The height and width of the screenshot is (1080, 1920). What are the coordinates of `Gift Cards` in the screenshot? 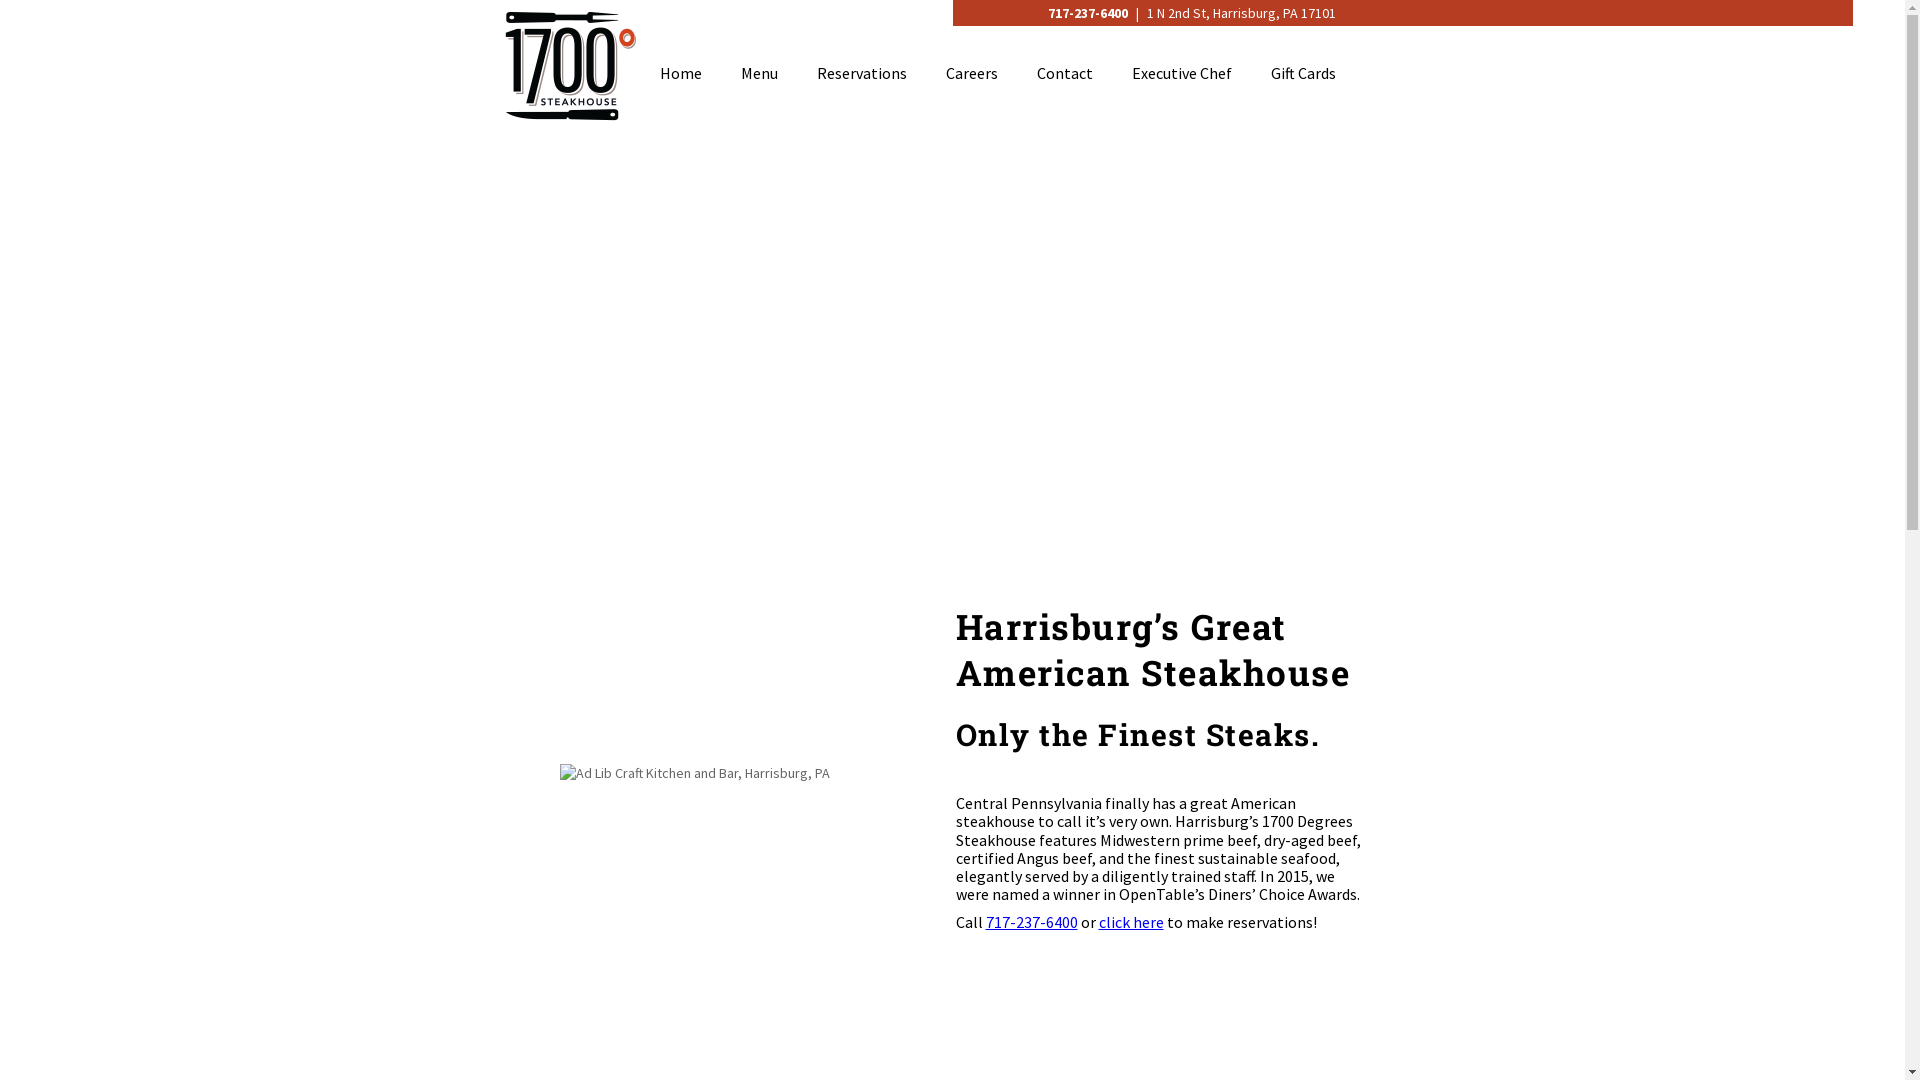 It's located at (1302, 73).